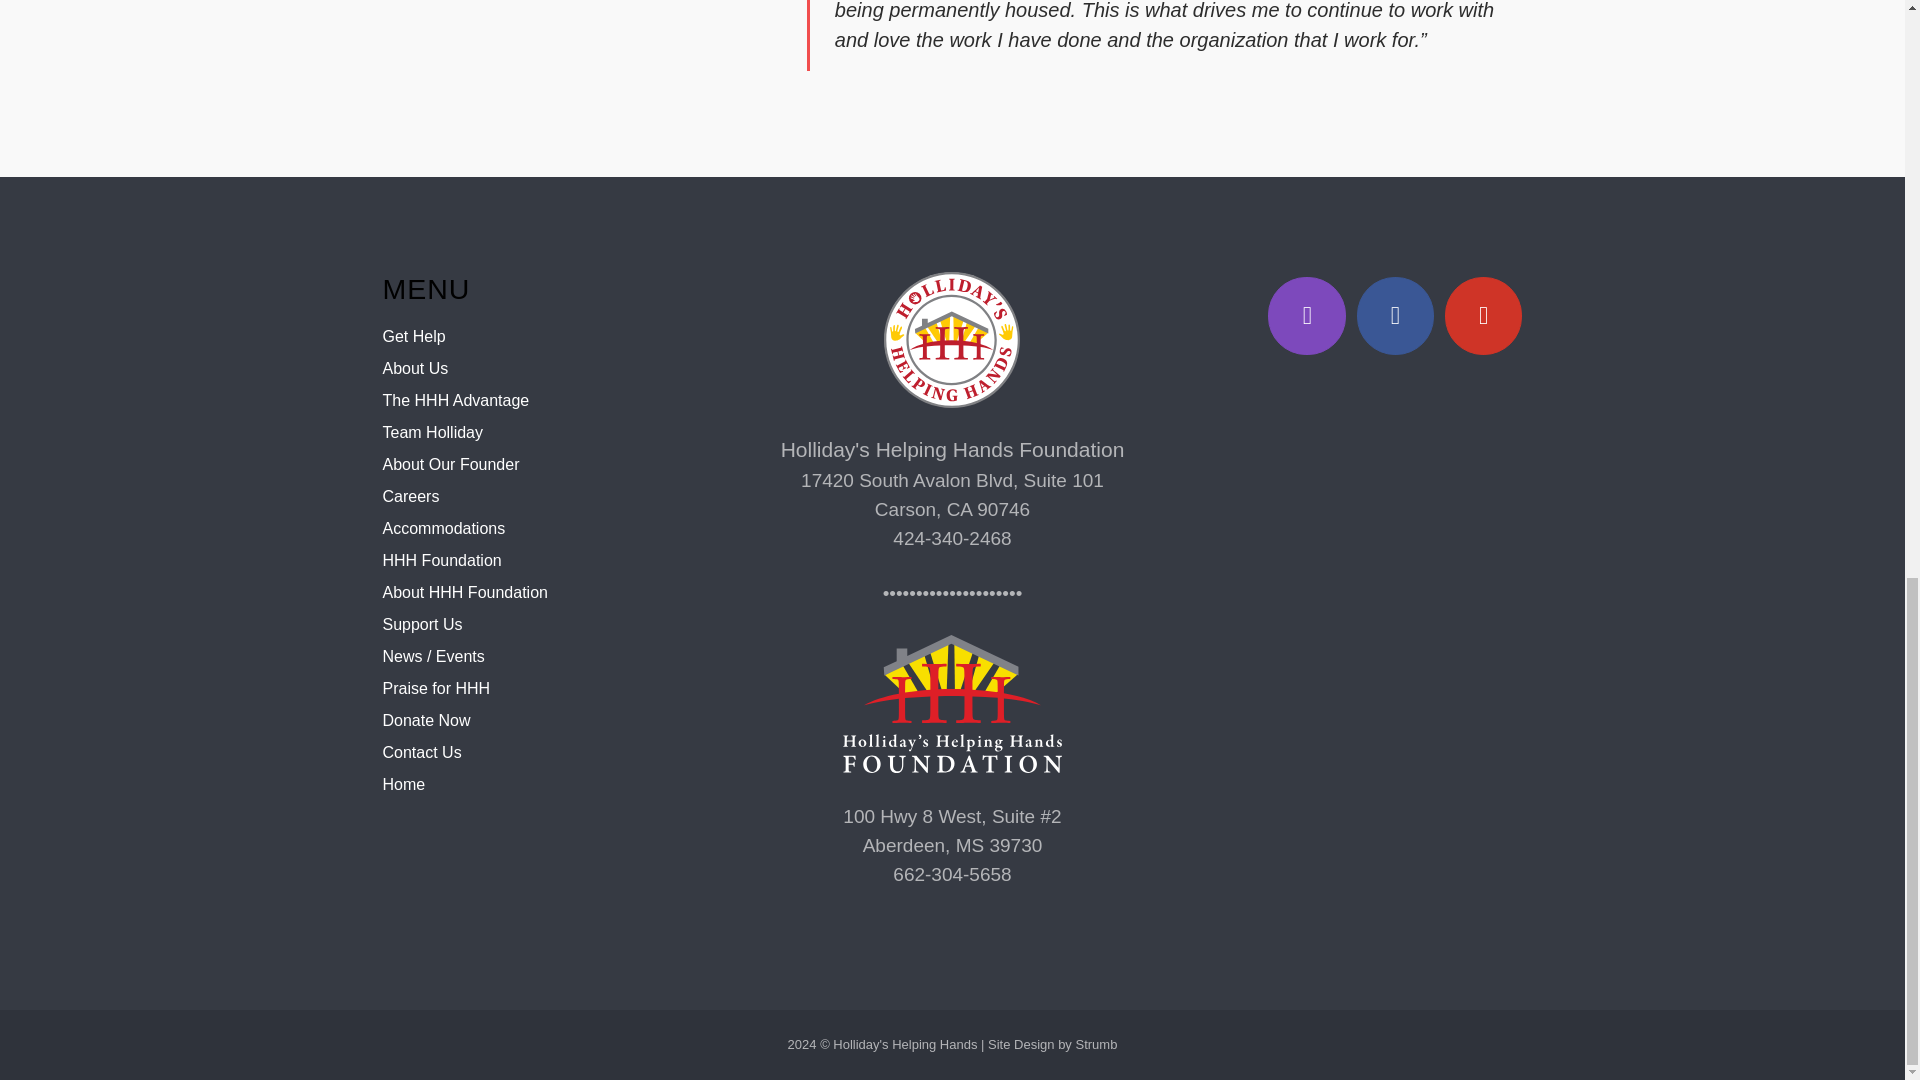 This screenshot has height=1080, width=1920. What do you see at coordinates (410, 496) in the screenshot?
I see `Careers` at bounding box center [410, 496].